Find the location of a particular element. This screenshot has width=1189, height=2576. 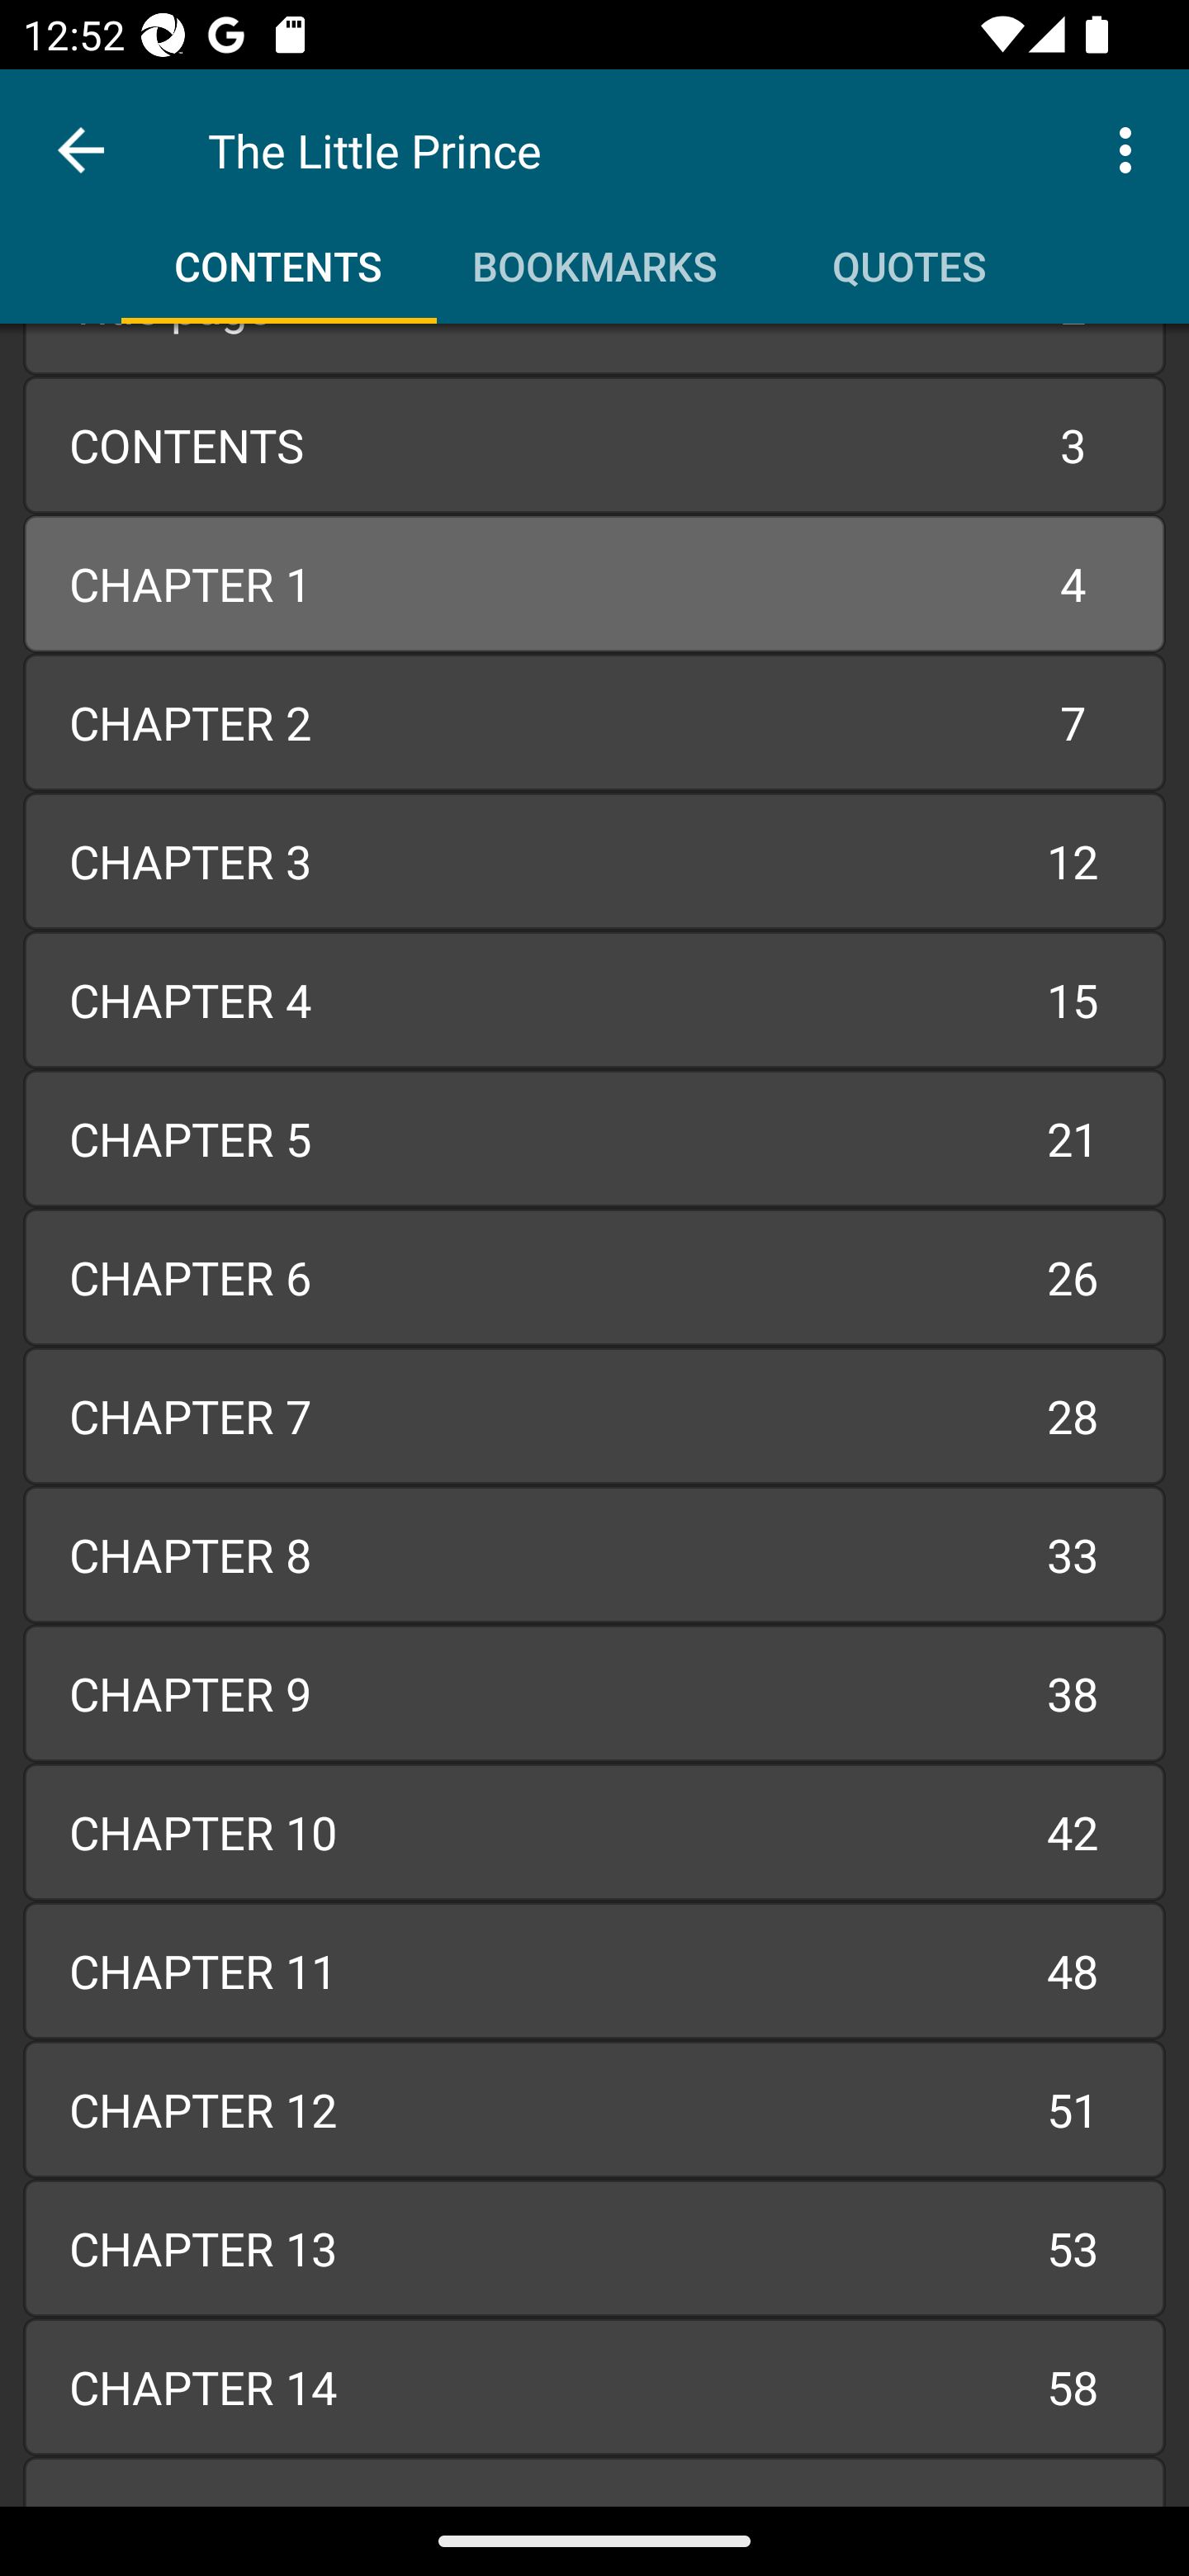

CHAPTER 13 53 is located at coordinates (594, 2249).